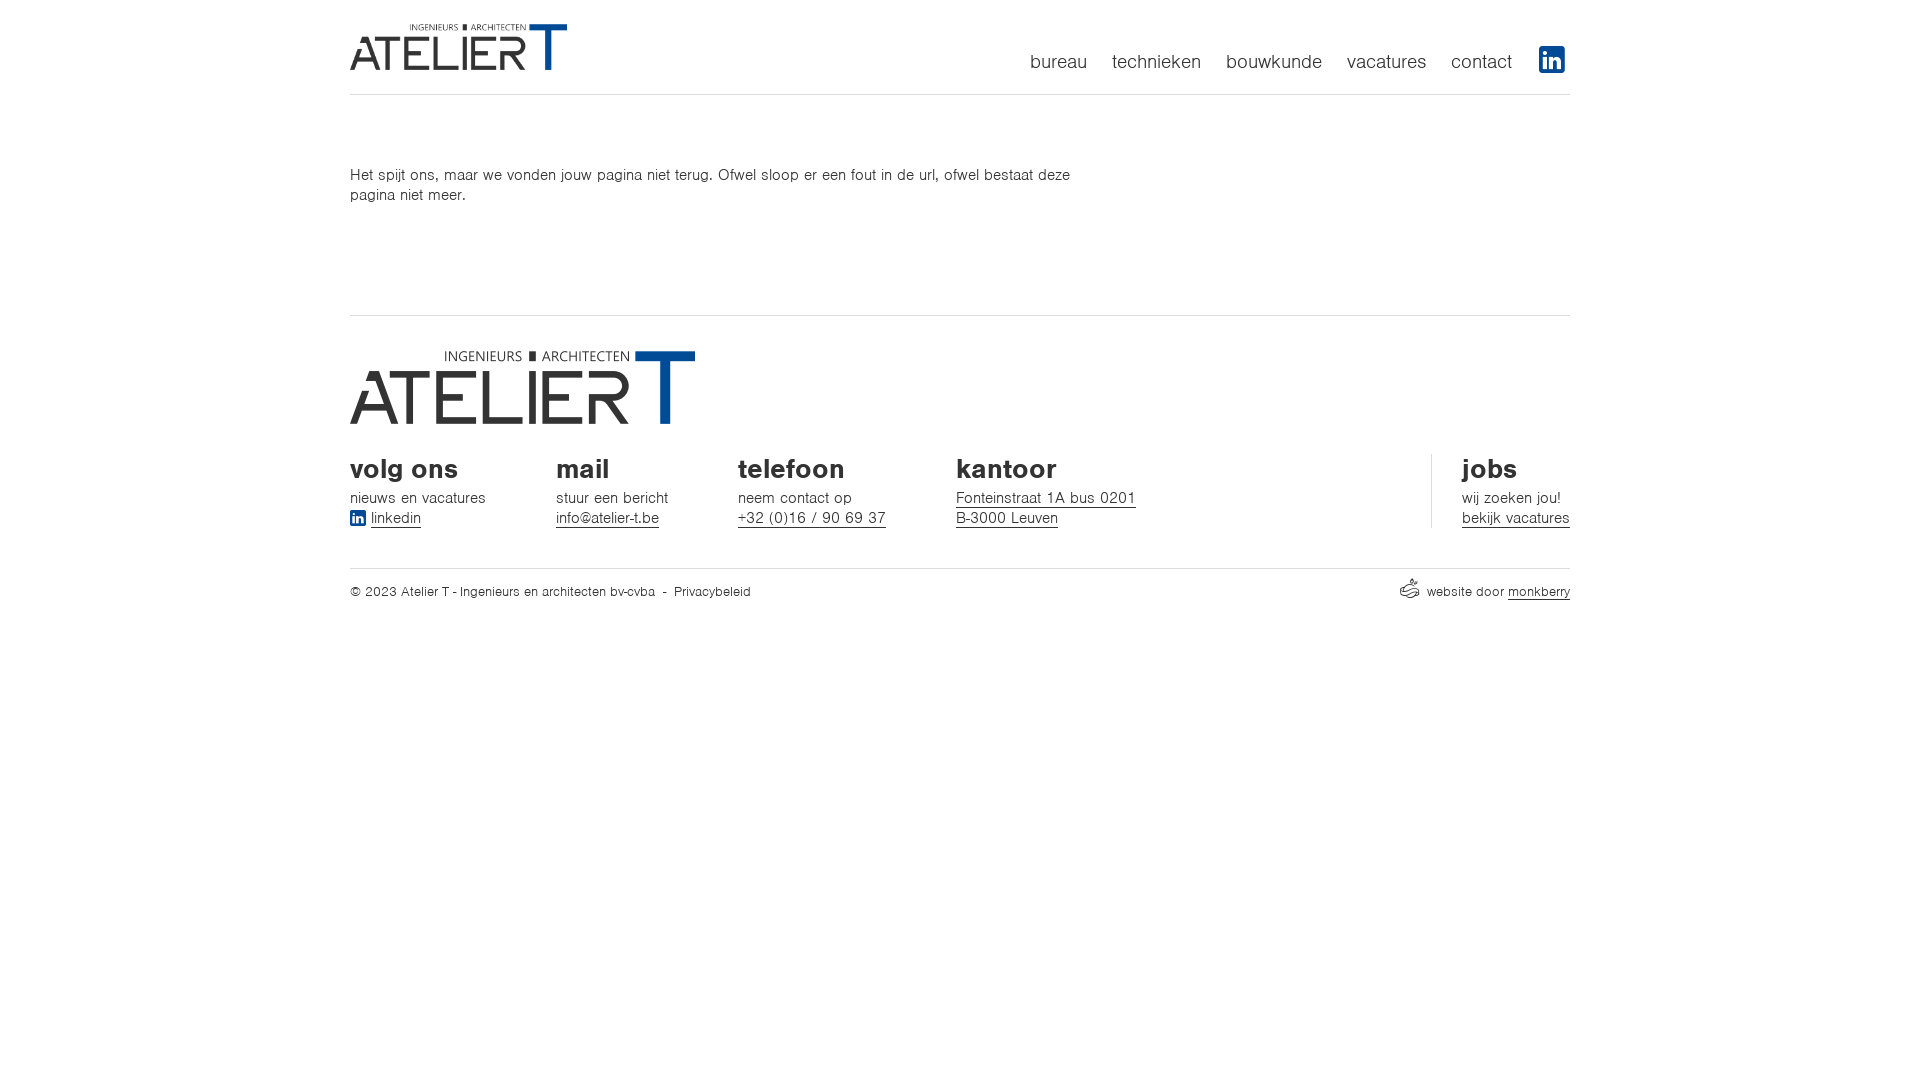 Image resolution: width=1920 pixels, height=1080 pixels. Describe the element at coordinates (1552, 60) in the screenshot. I see `L` at that location.